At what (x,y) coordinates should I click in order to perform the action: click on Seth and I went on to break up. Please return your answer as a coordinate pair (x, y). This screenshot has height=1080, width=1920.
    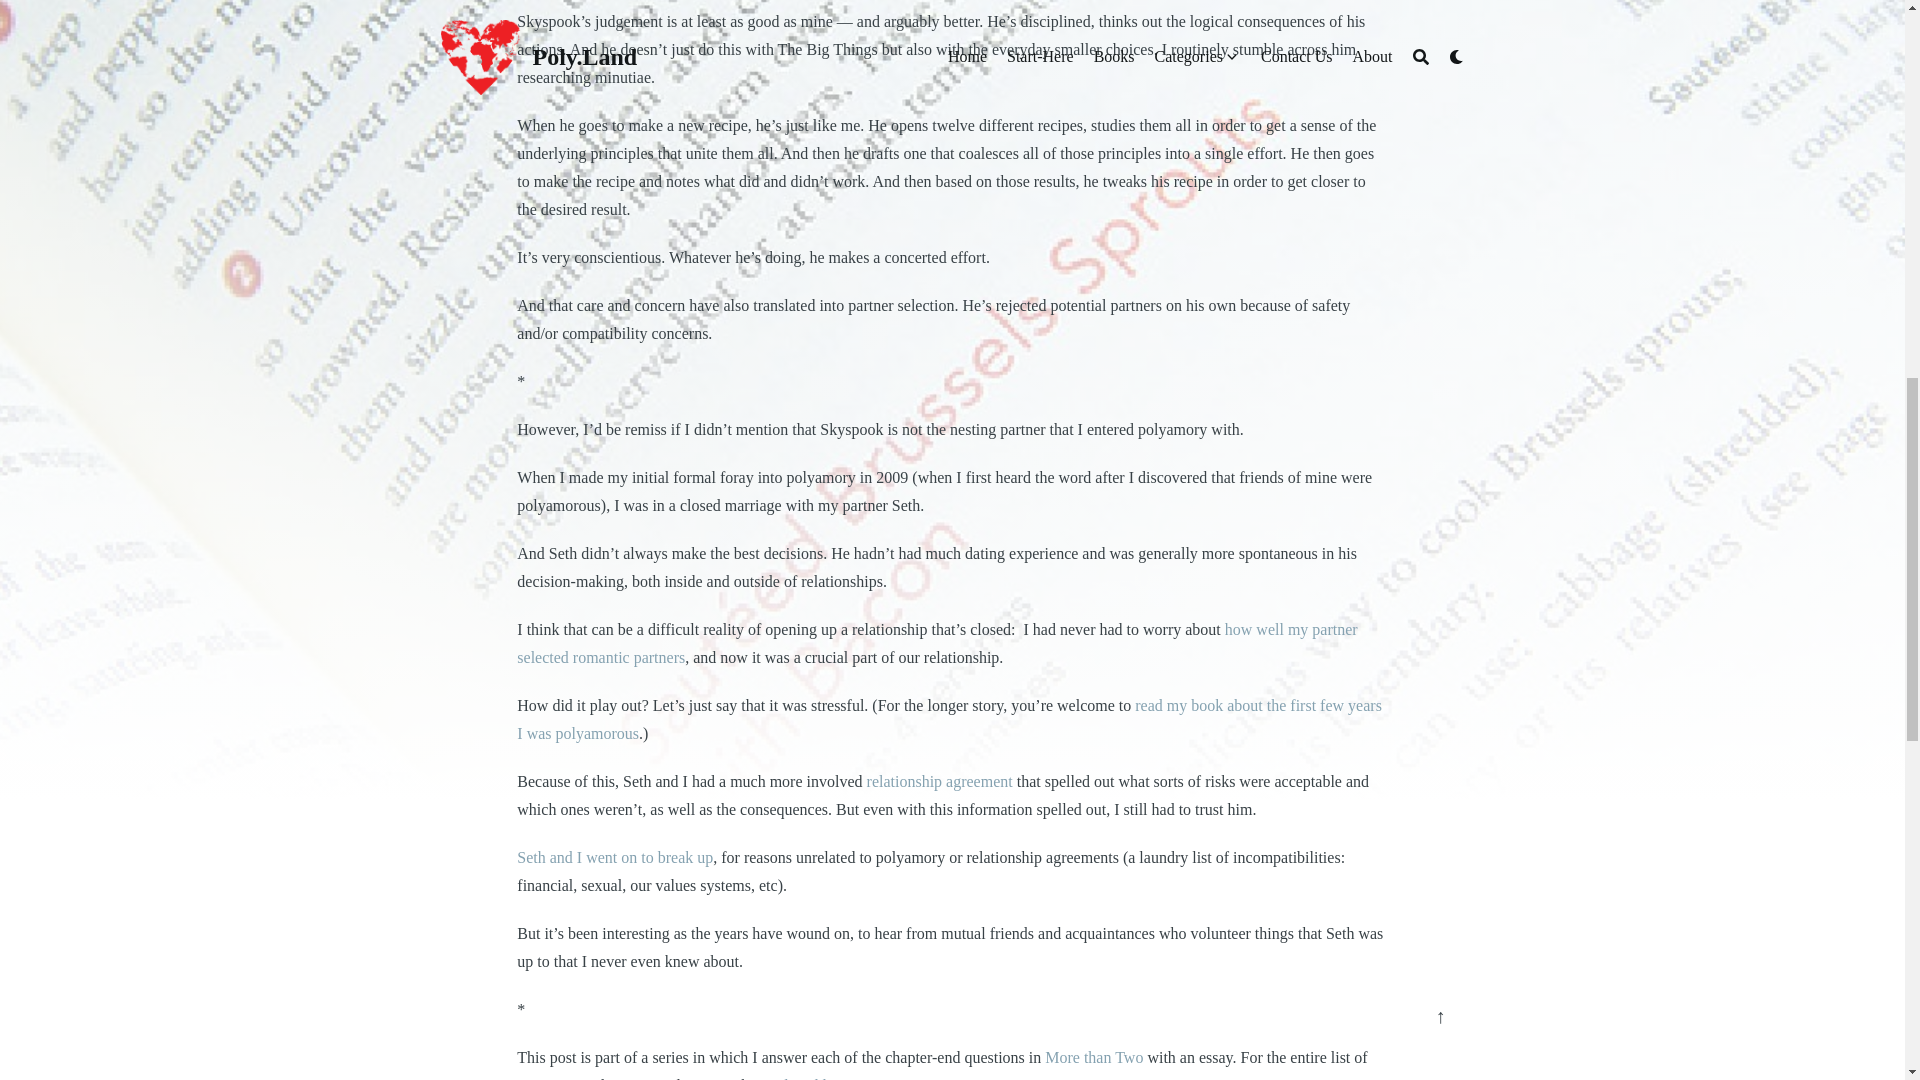
    Looking at the image, I should click on (614, 857).